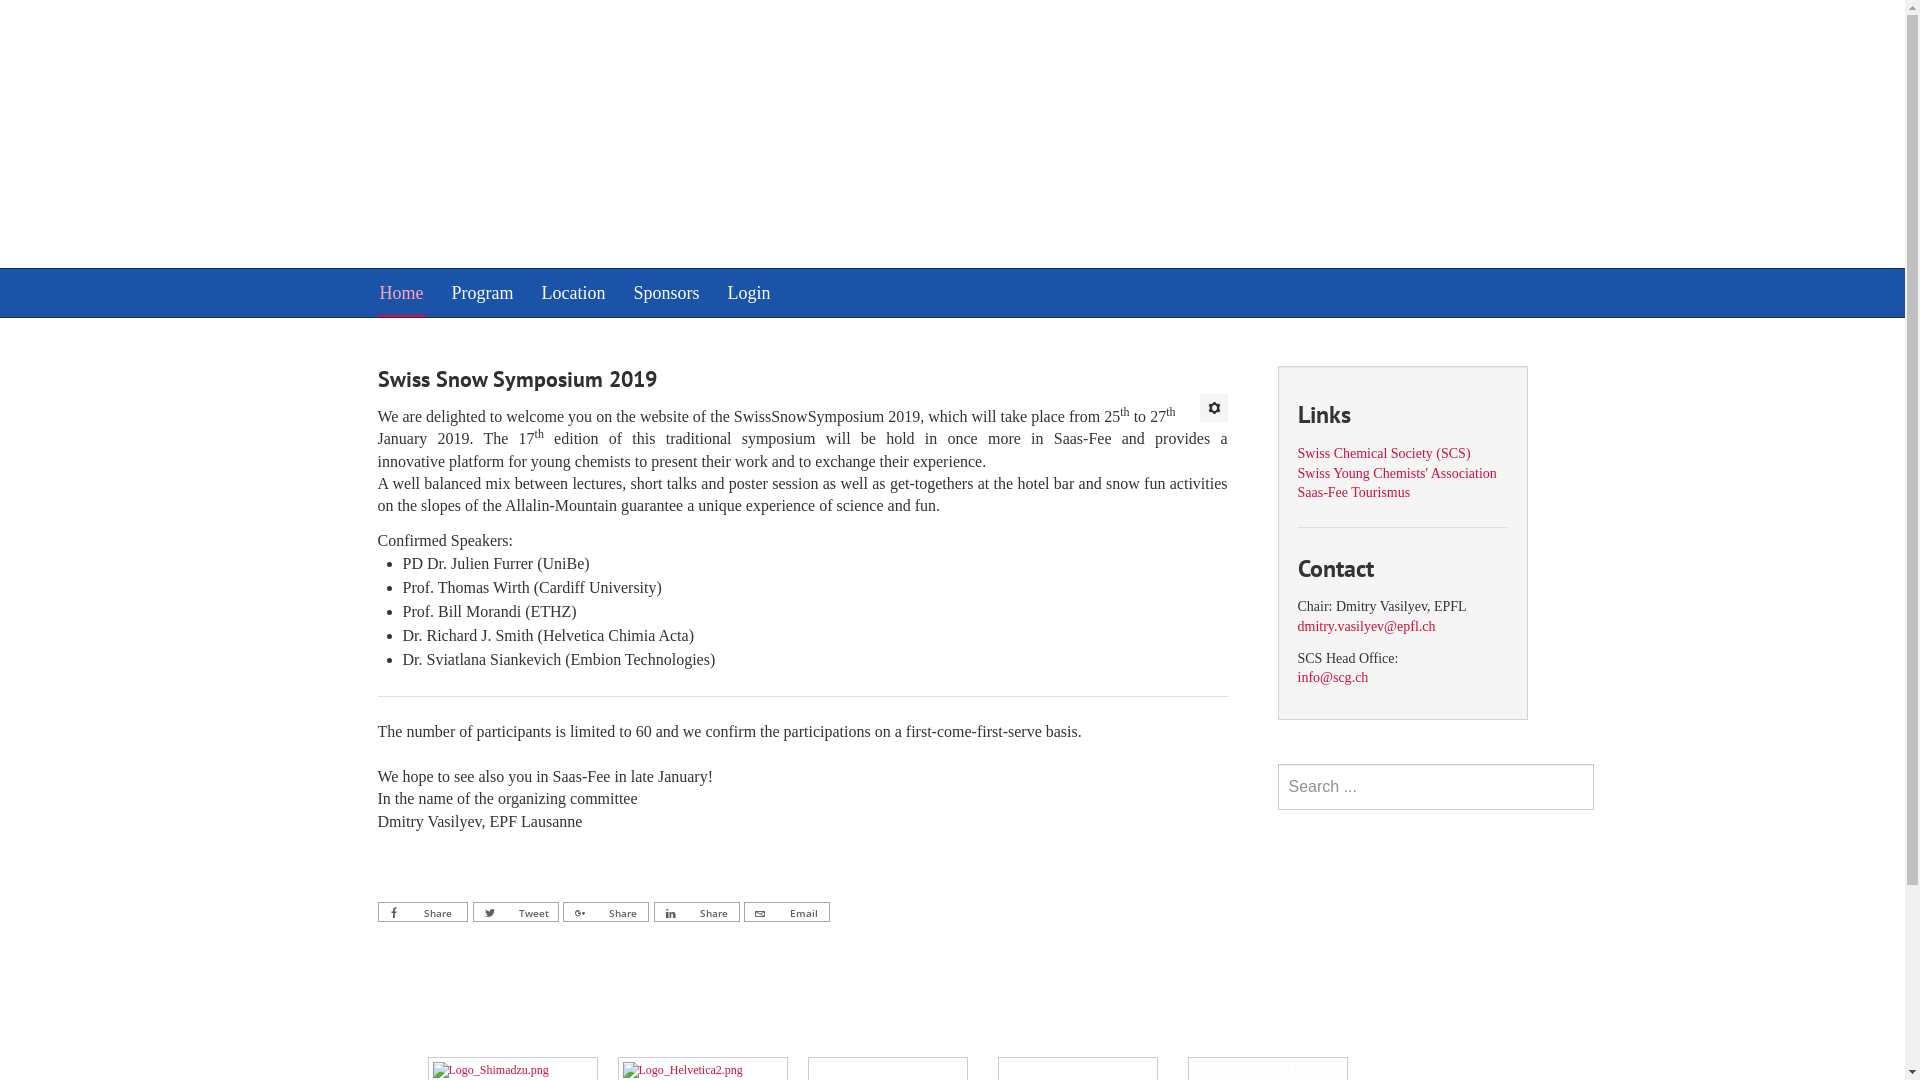 This screenshot has height=1080, width=1920. Describe the element at coordinates (1354, 492) in the screenshot. I see `Saas-Fee Tourismus` at that location.